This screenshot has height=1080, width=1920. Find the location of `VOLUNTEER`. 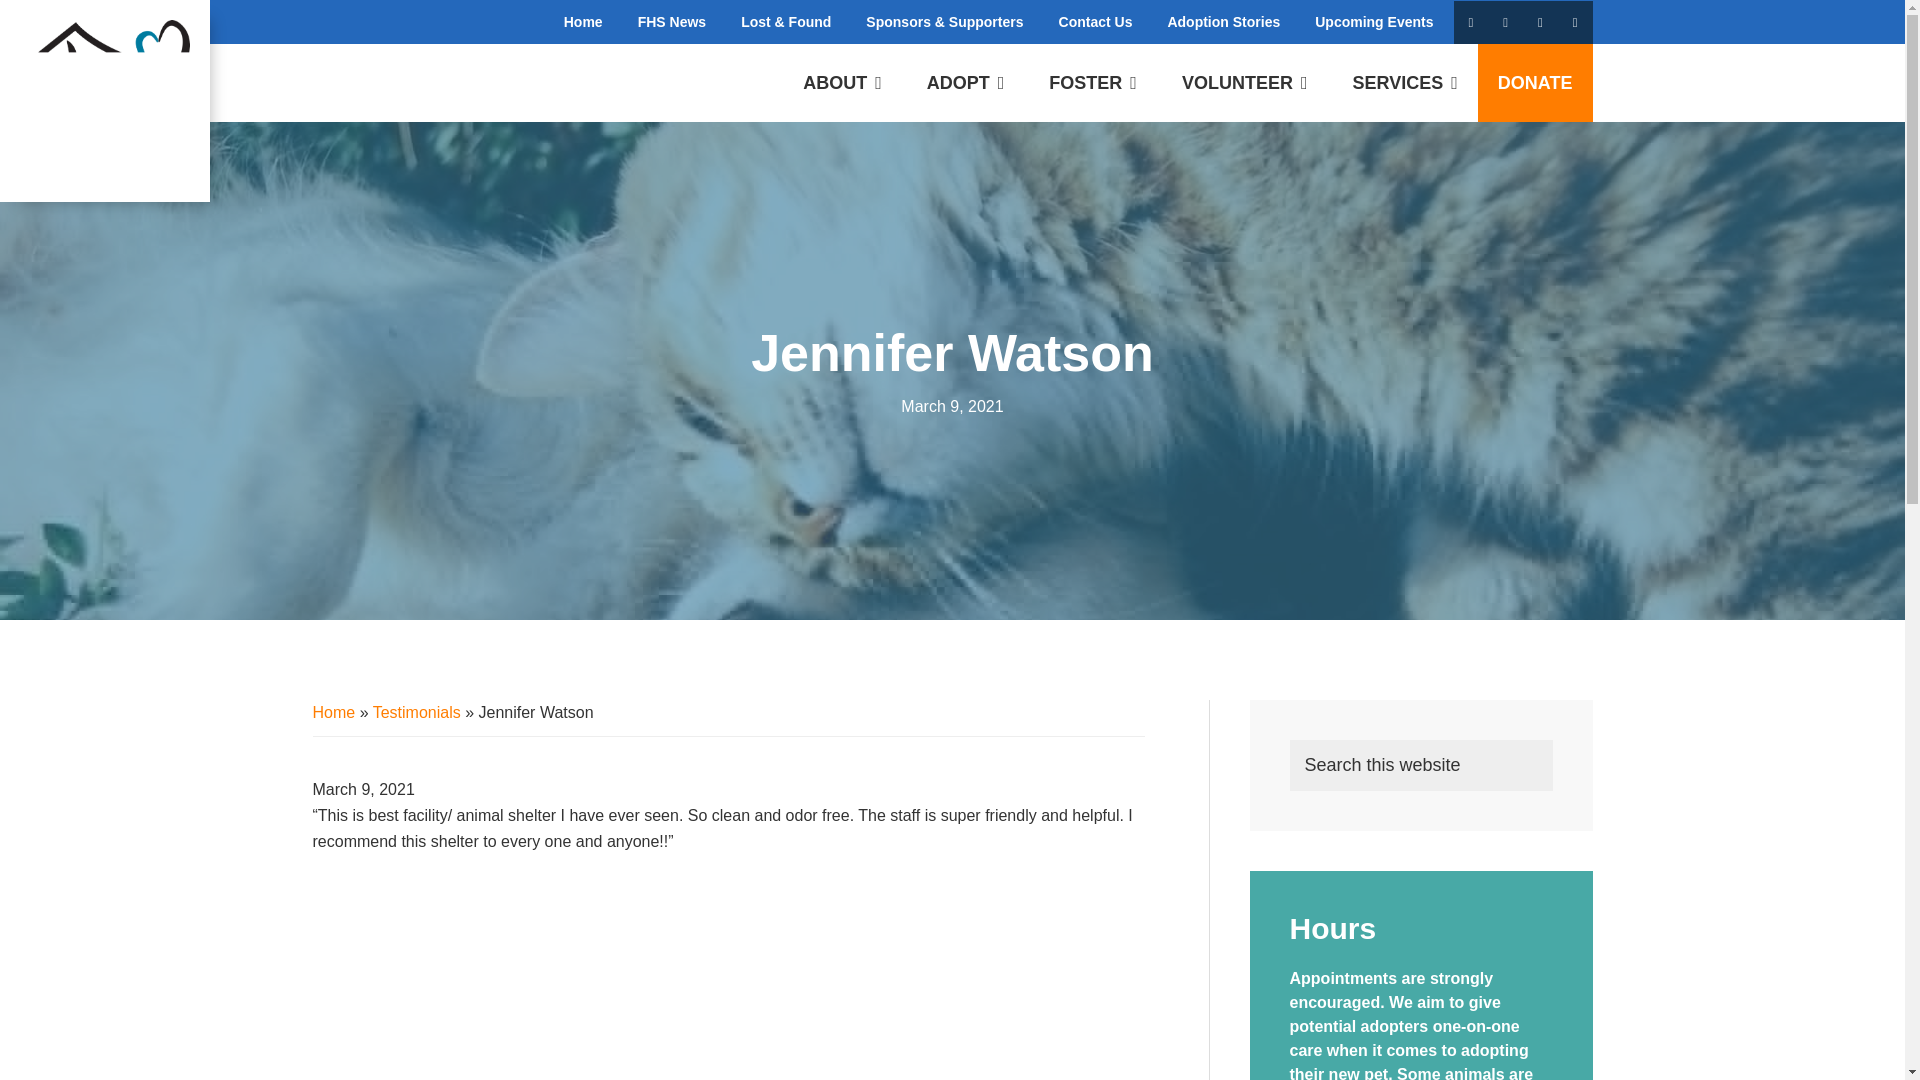

VOLUNTEER is located at coordinates (1244, 83).